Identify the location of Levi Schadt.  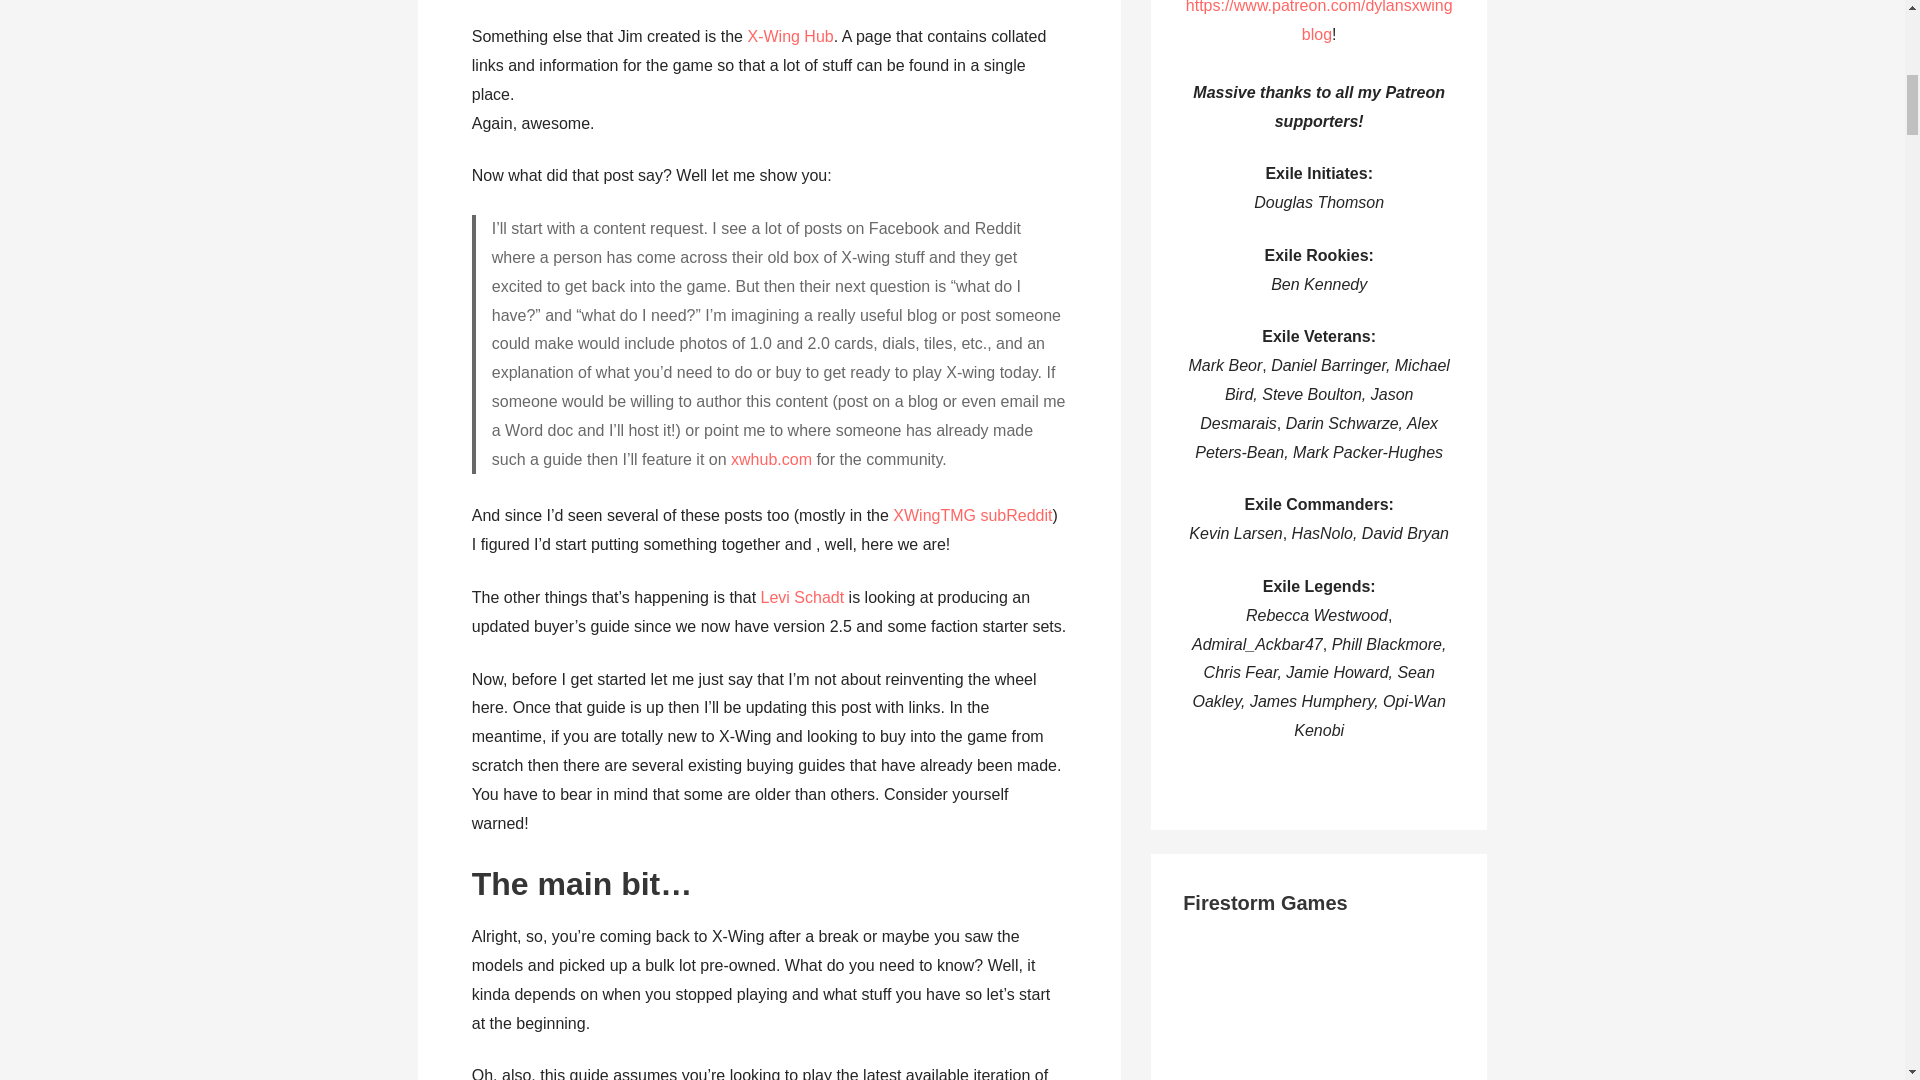
(802, 596).